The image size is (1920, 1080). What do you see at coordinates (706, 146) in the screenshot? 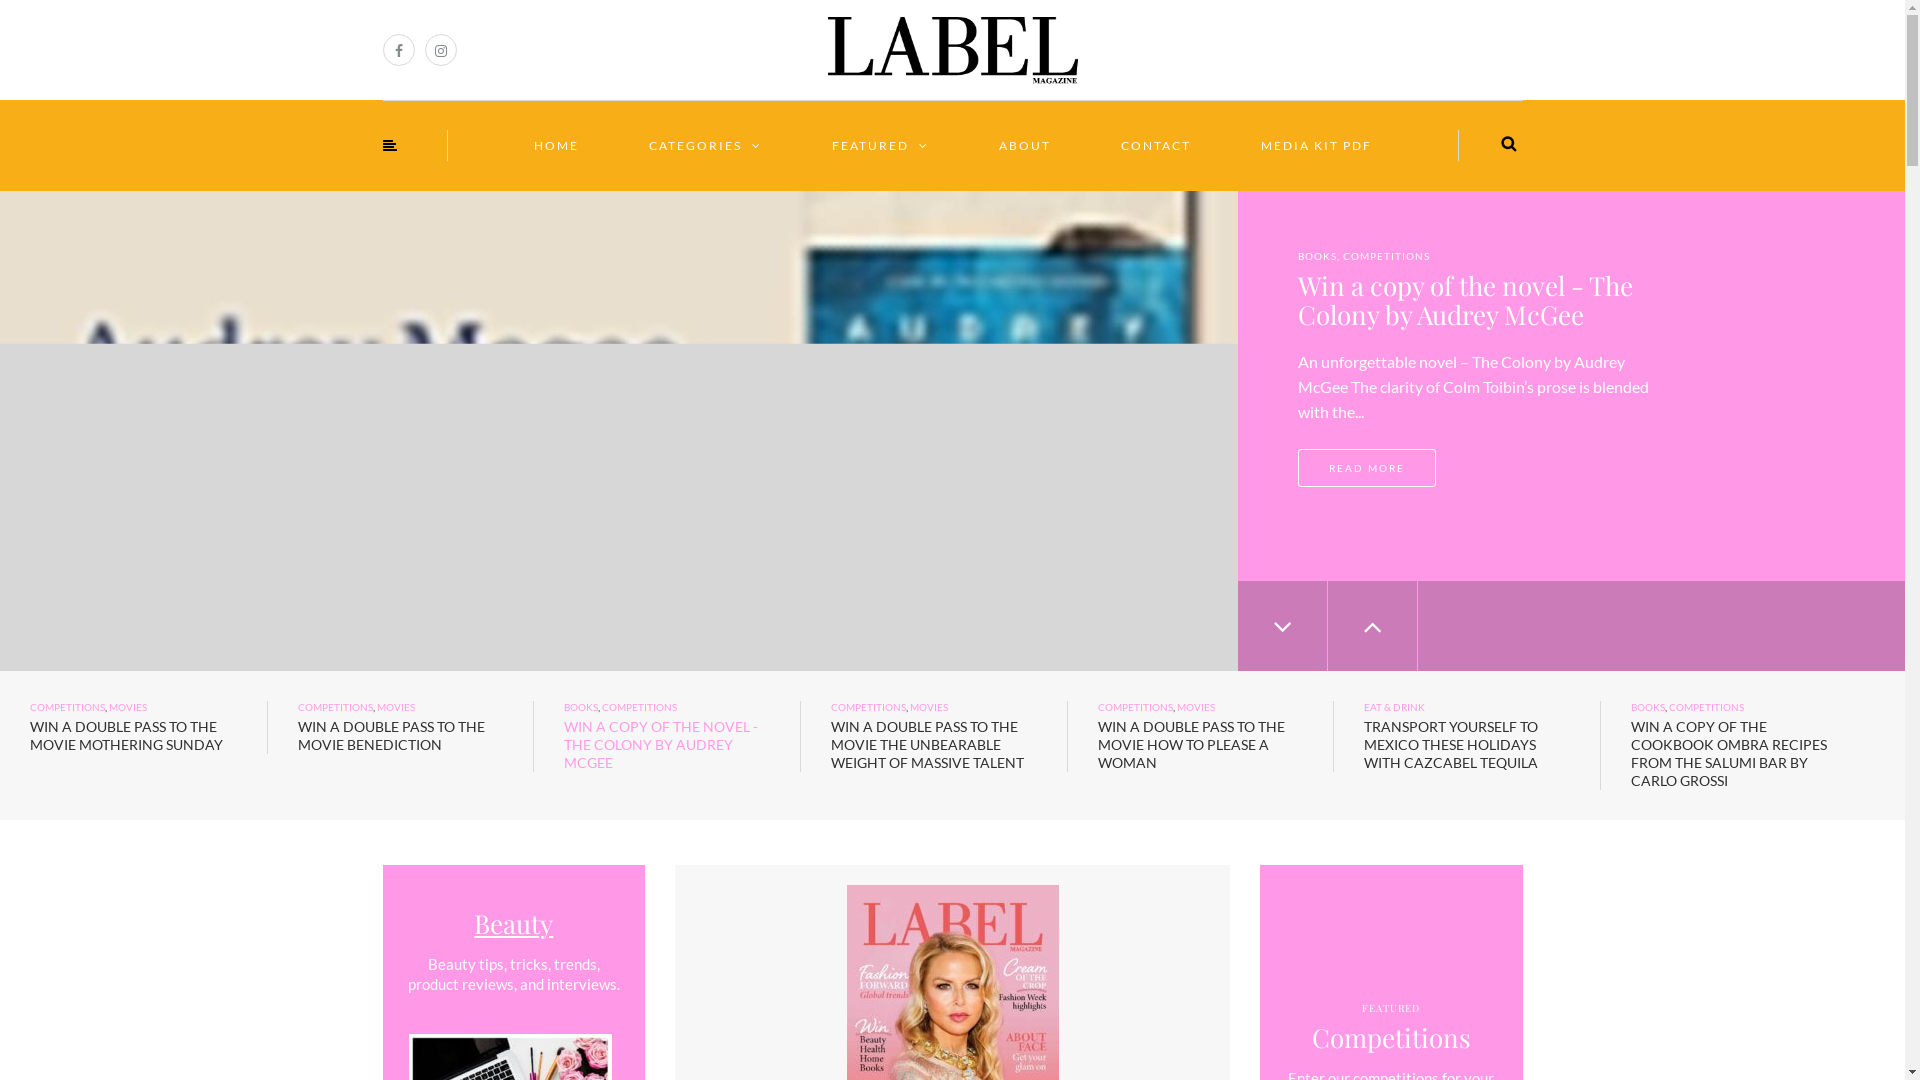
I see `CATEGORIES` at bounding box center [706, 146].